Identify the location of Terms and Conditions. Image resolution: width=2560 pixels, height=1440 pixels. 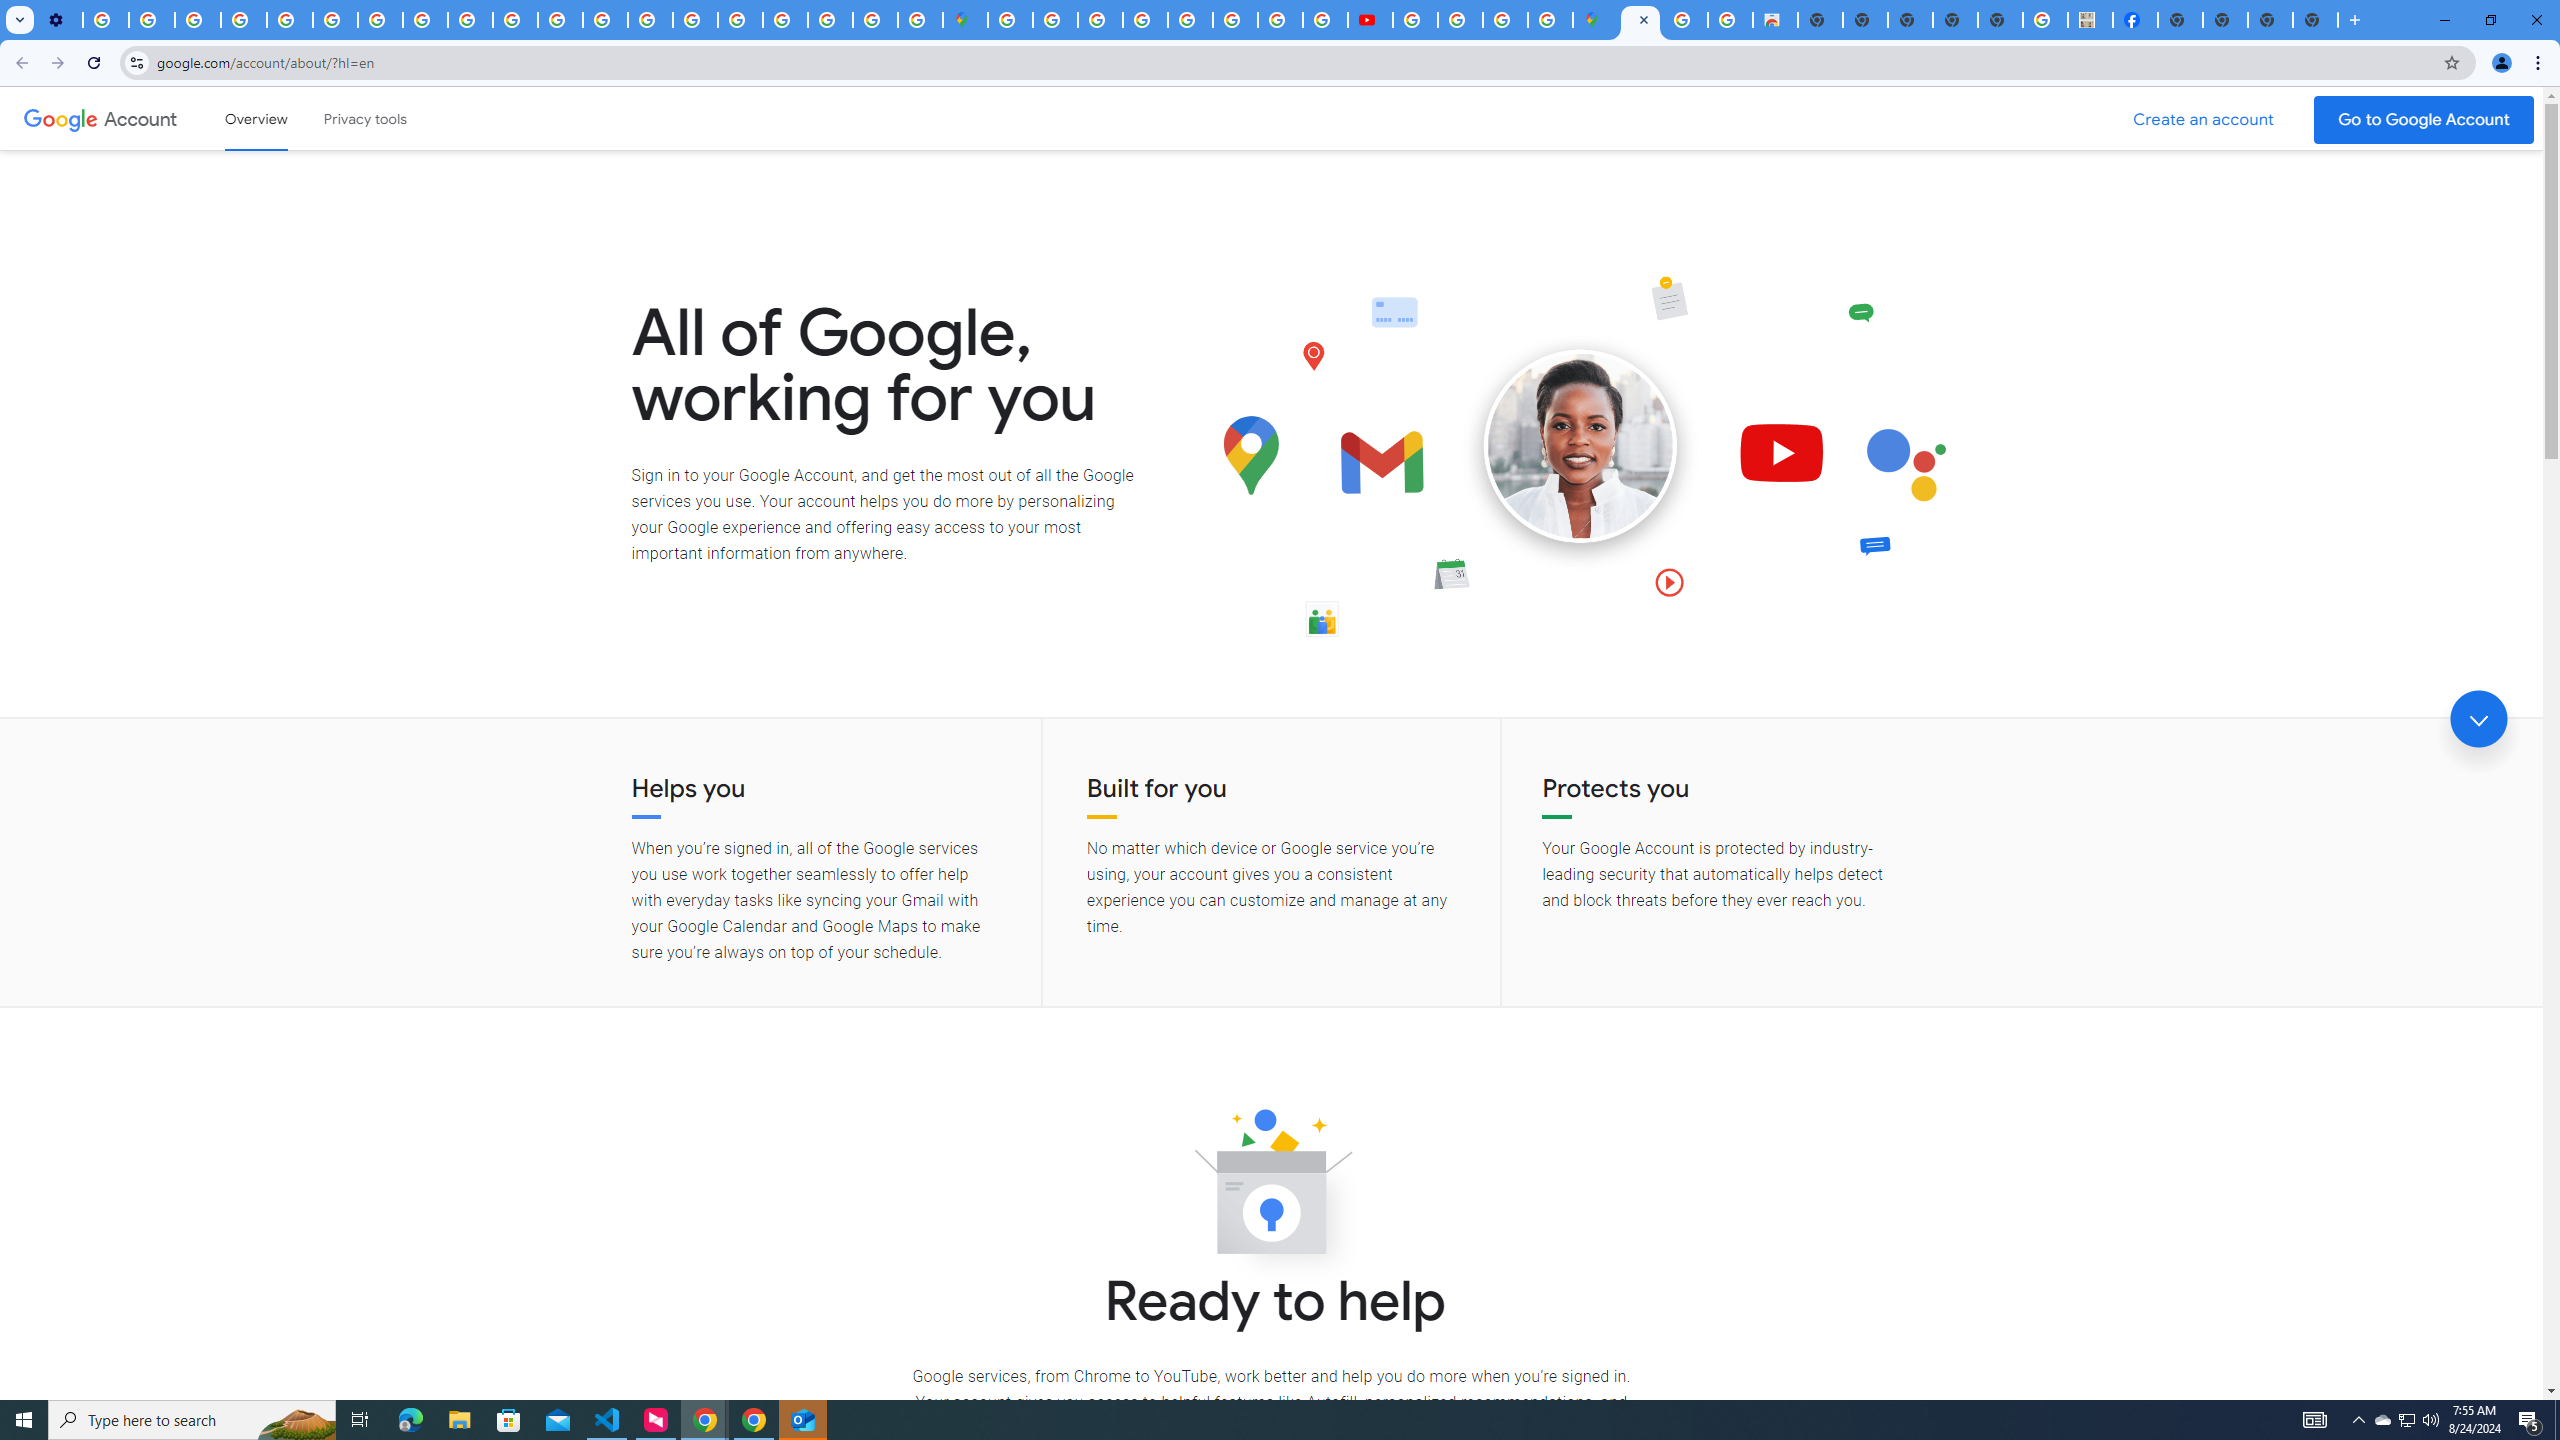
(1190, 20).